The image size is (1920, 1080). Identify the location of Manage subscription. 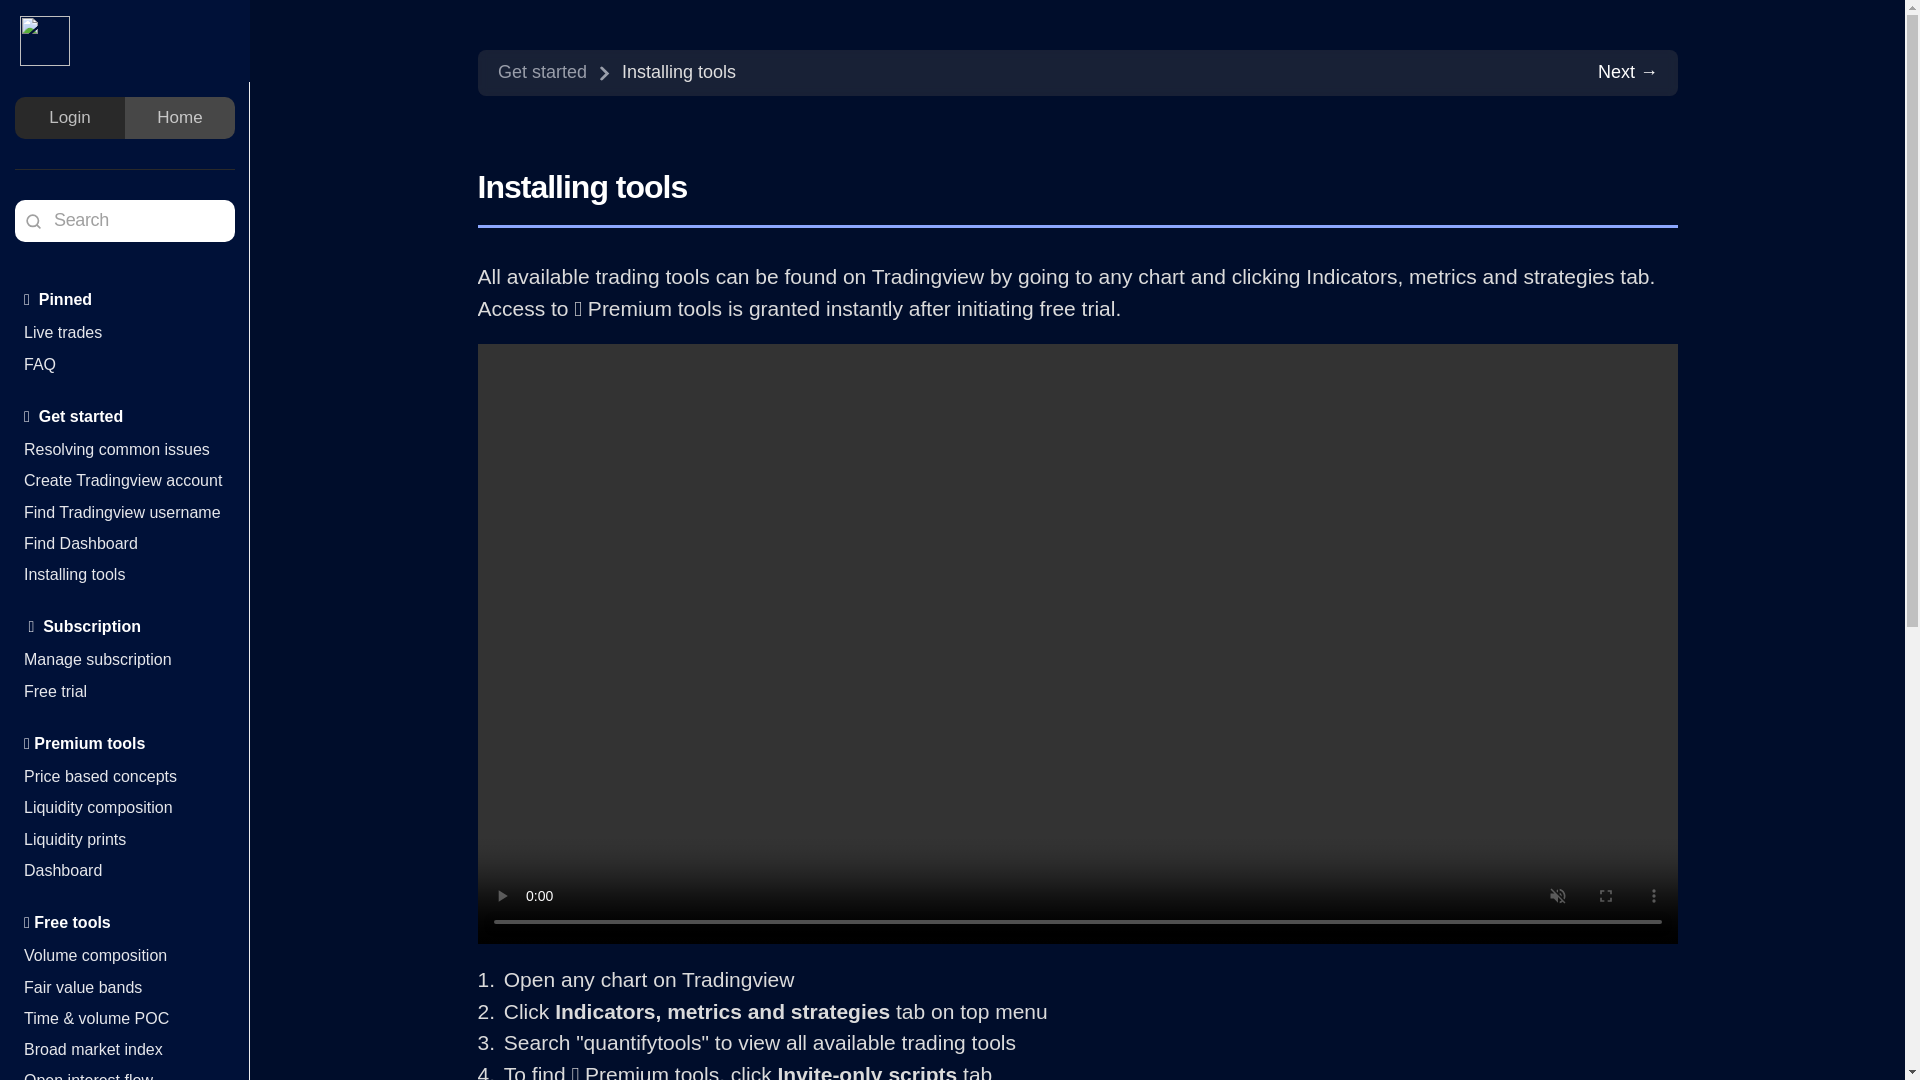
(98, 660).